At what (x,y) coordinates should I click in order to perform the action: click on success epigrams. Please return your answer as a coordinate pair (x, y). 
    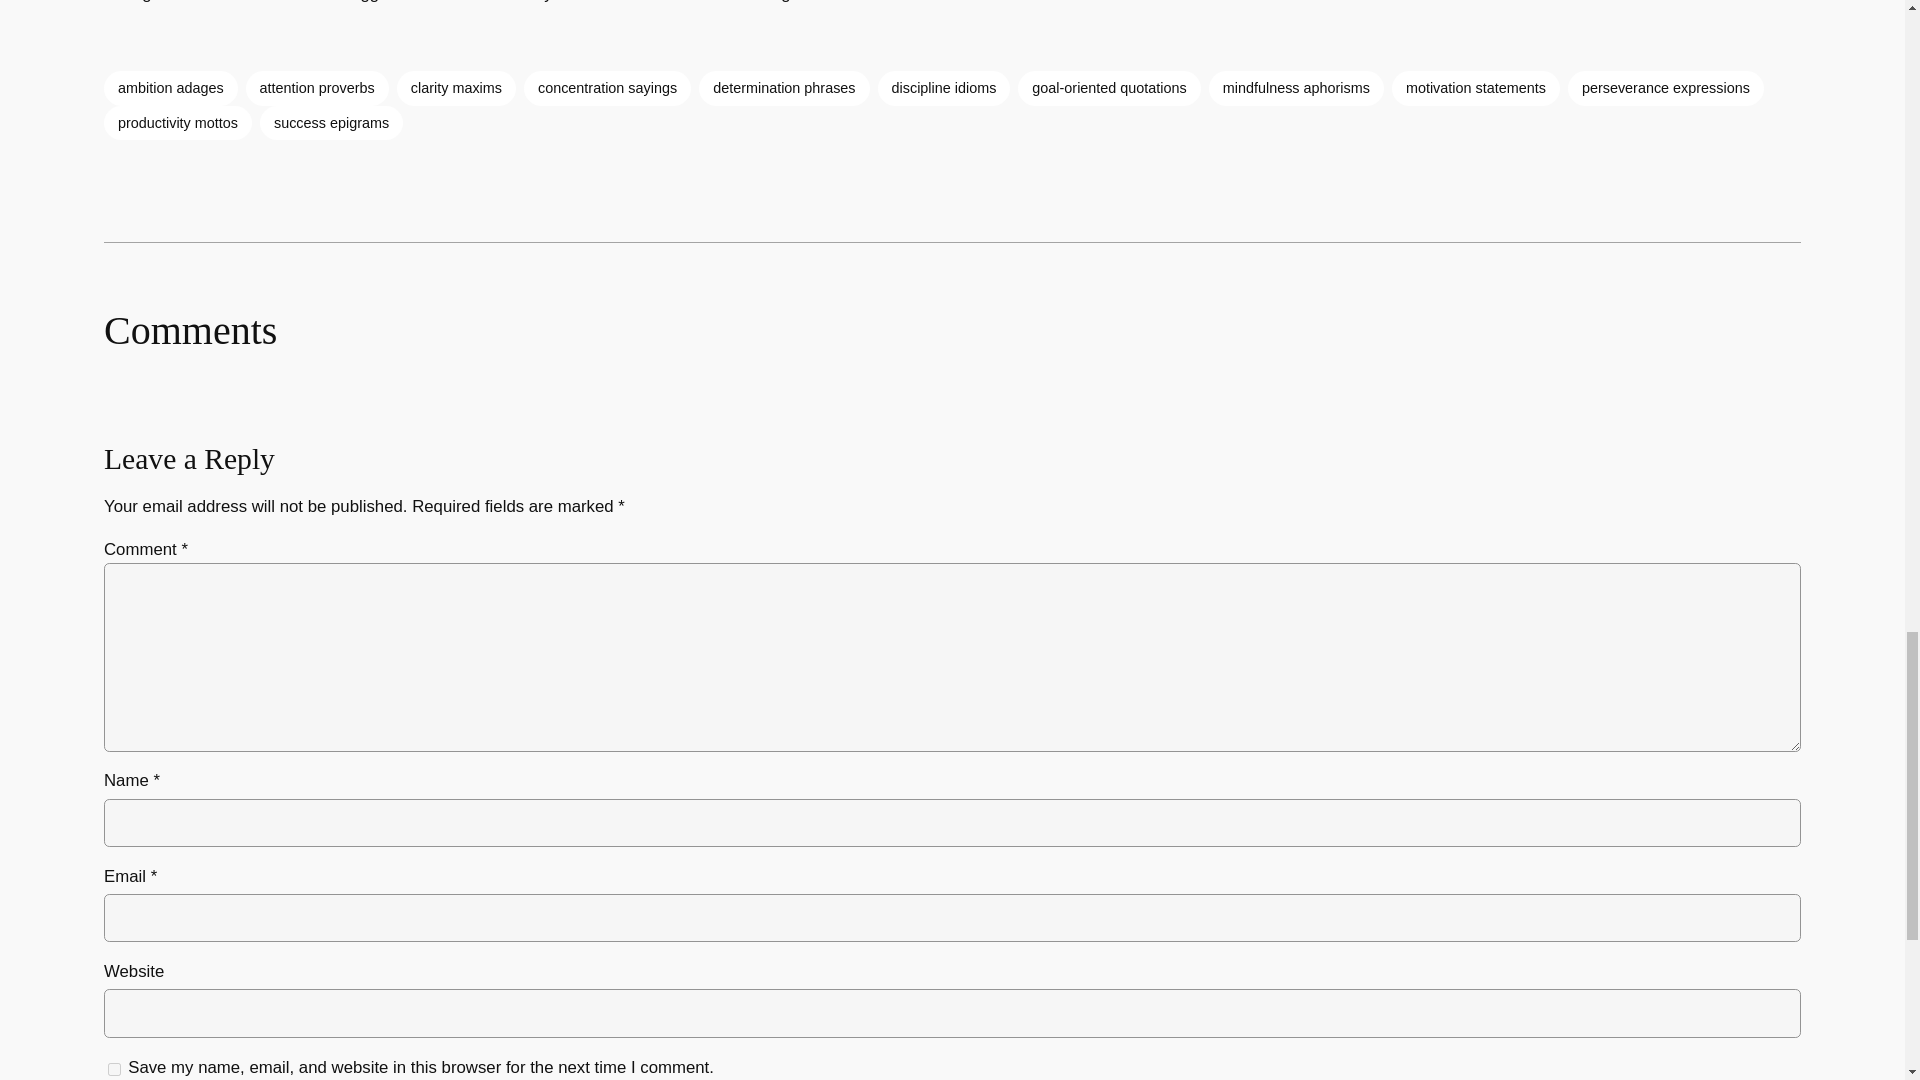
    Looking at the image, I should click on (331, 122).